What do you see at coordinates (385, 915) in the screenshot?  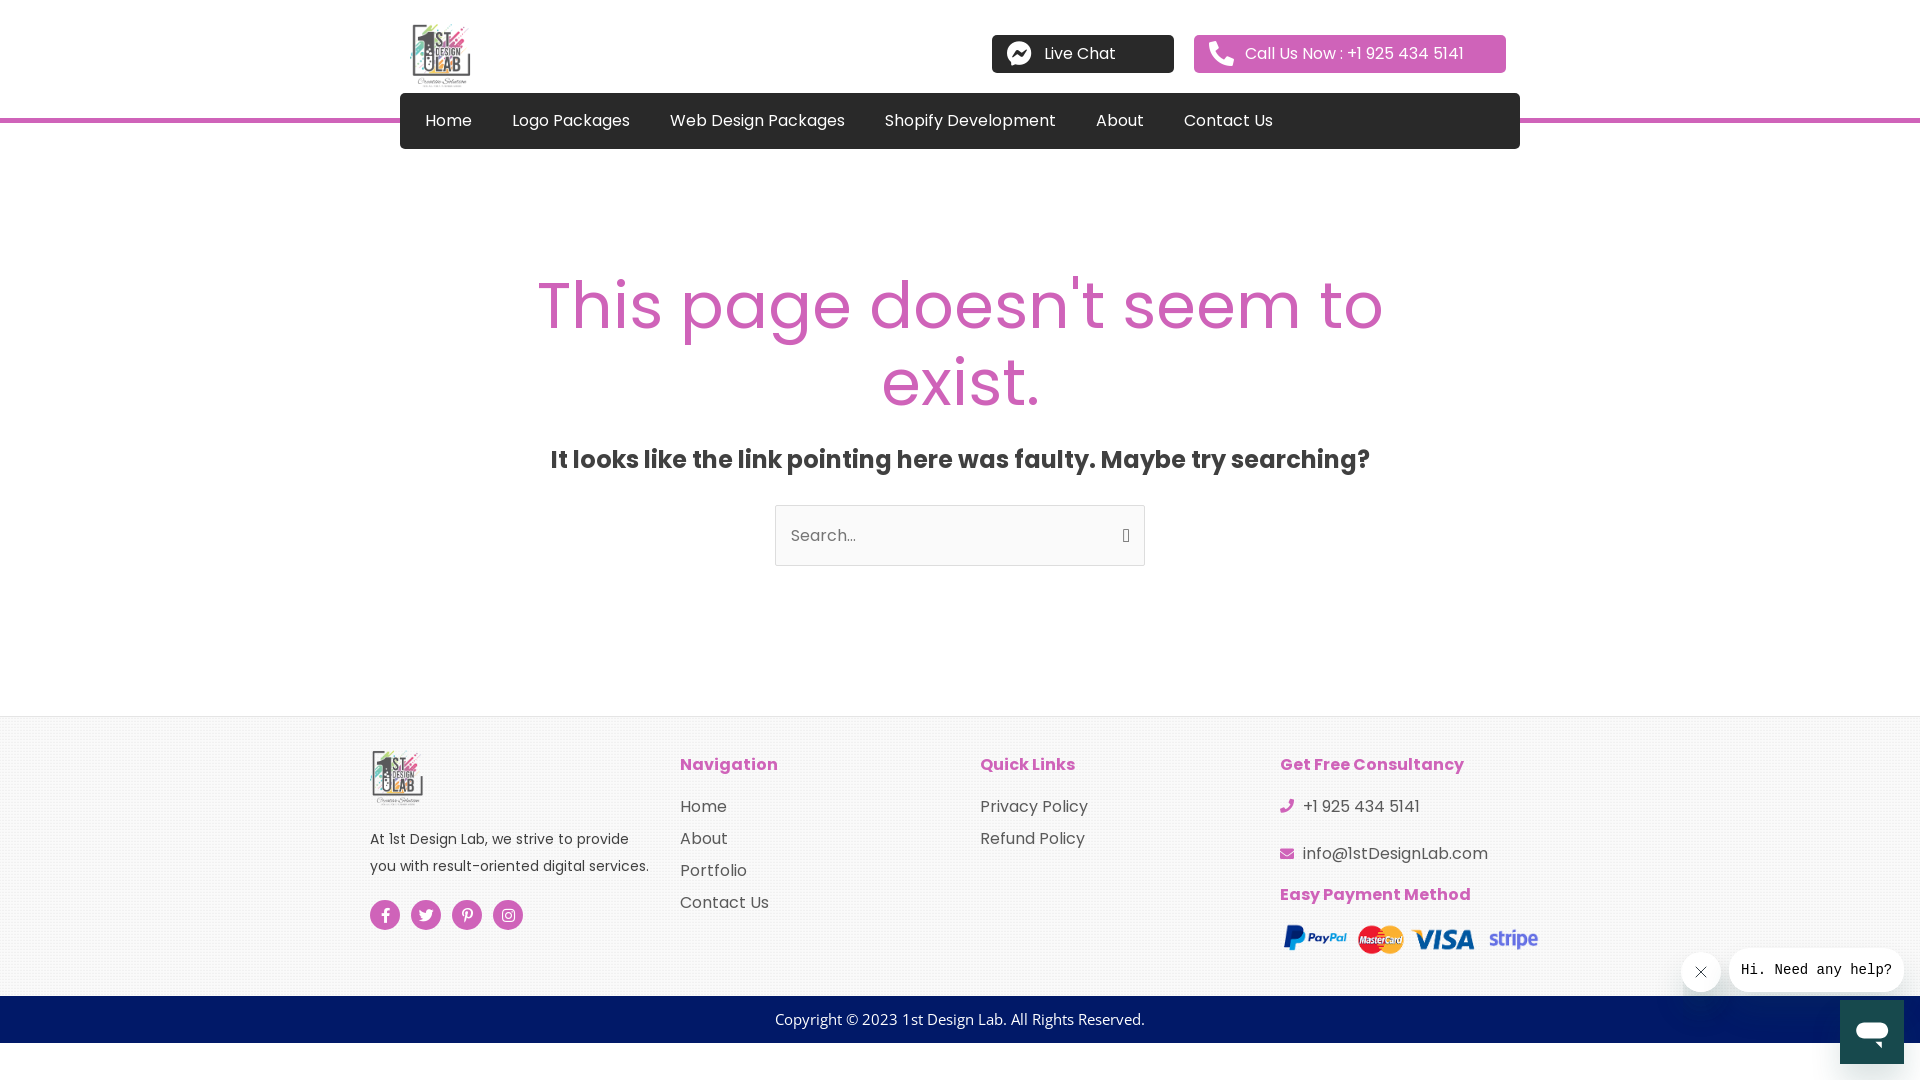 I see `Facebook-f` at bounding box center [385, 915].